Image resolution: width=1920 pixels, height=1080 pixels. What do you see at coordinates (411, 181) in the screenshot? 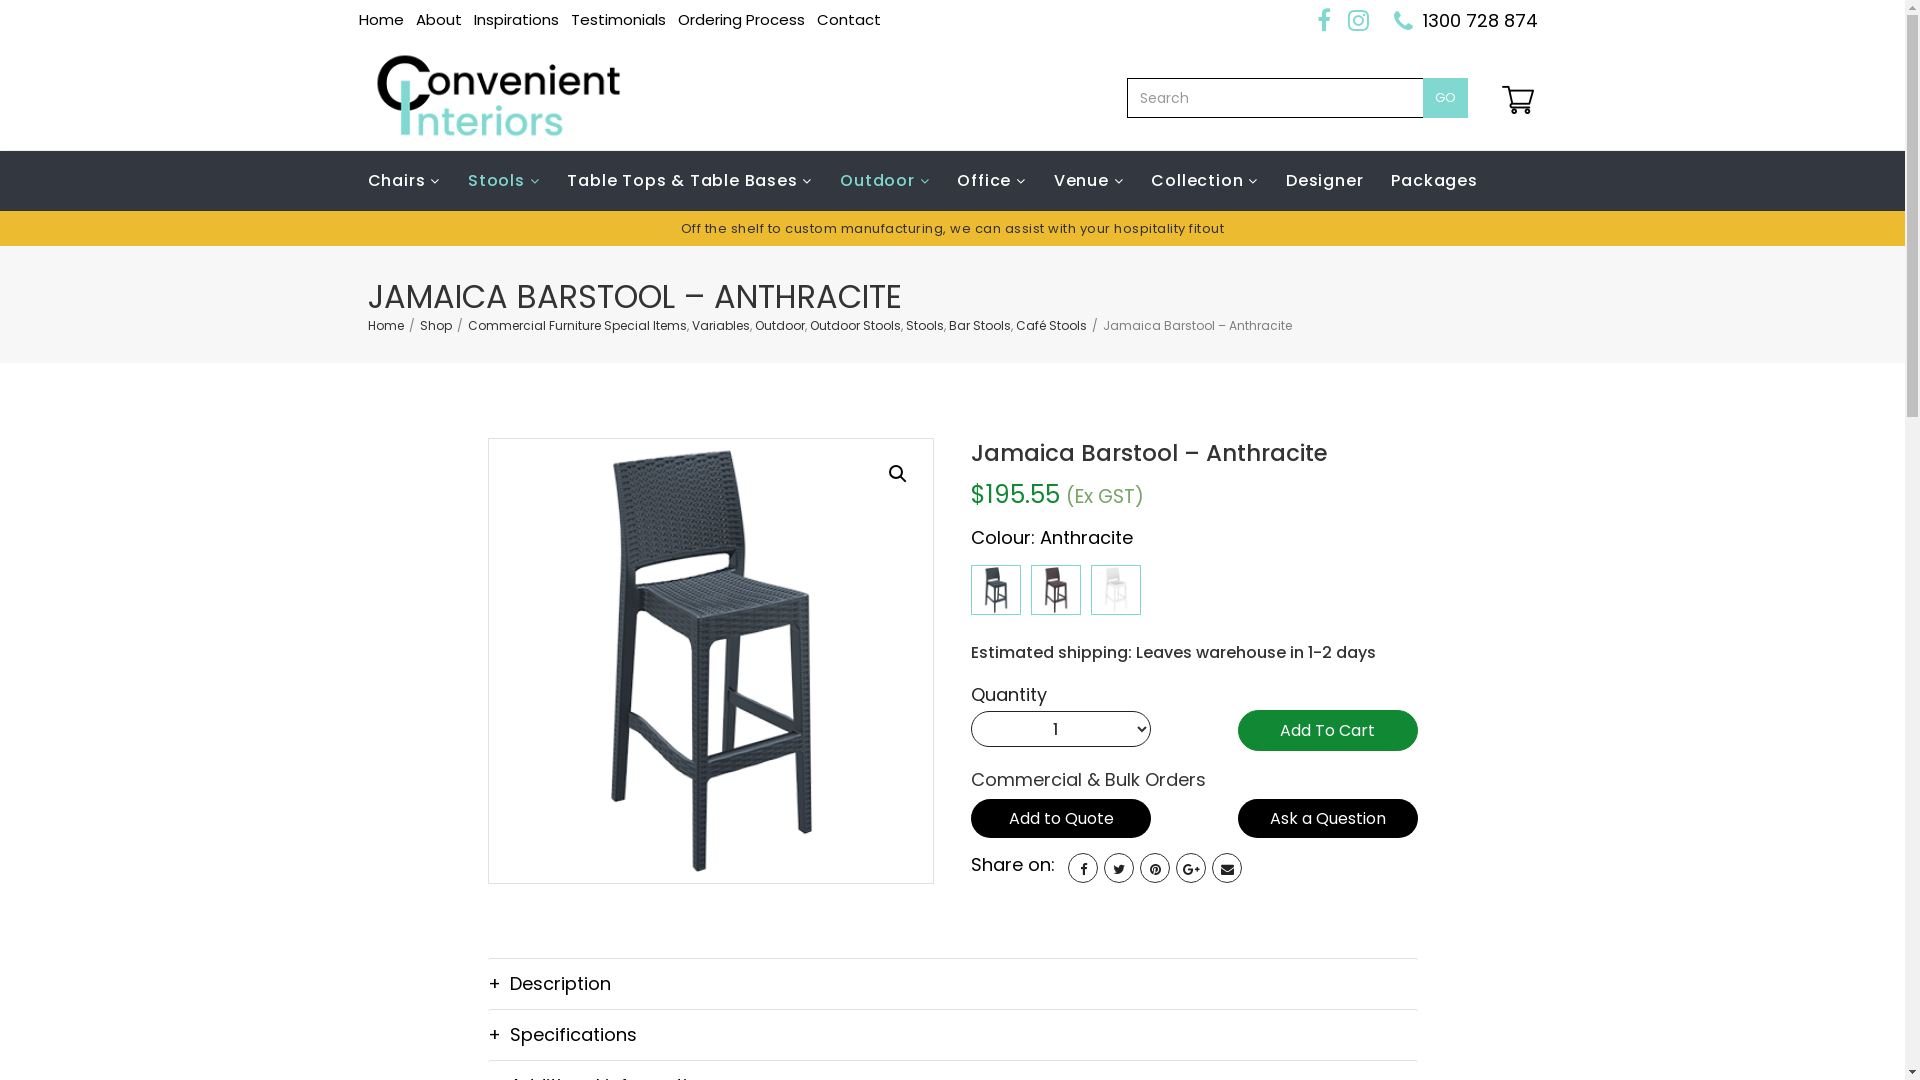
I see `Chairs` at bounding box center [411, 181].